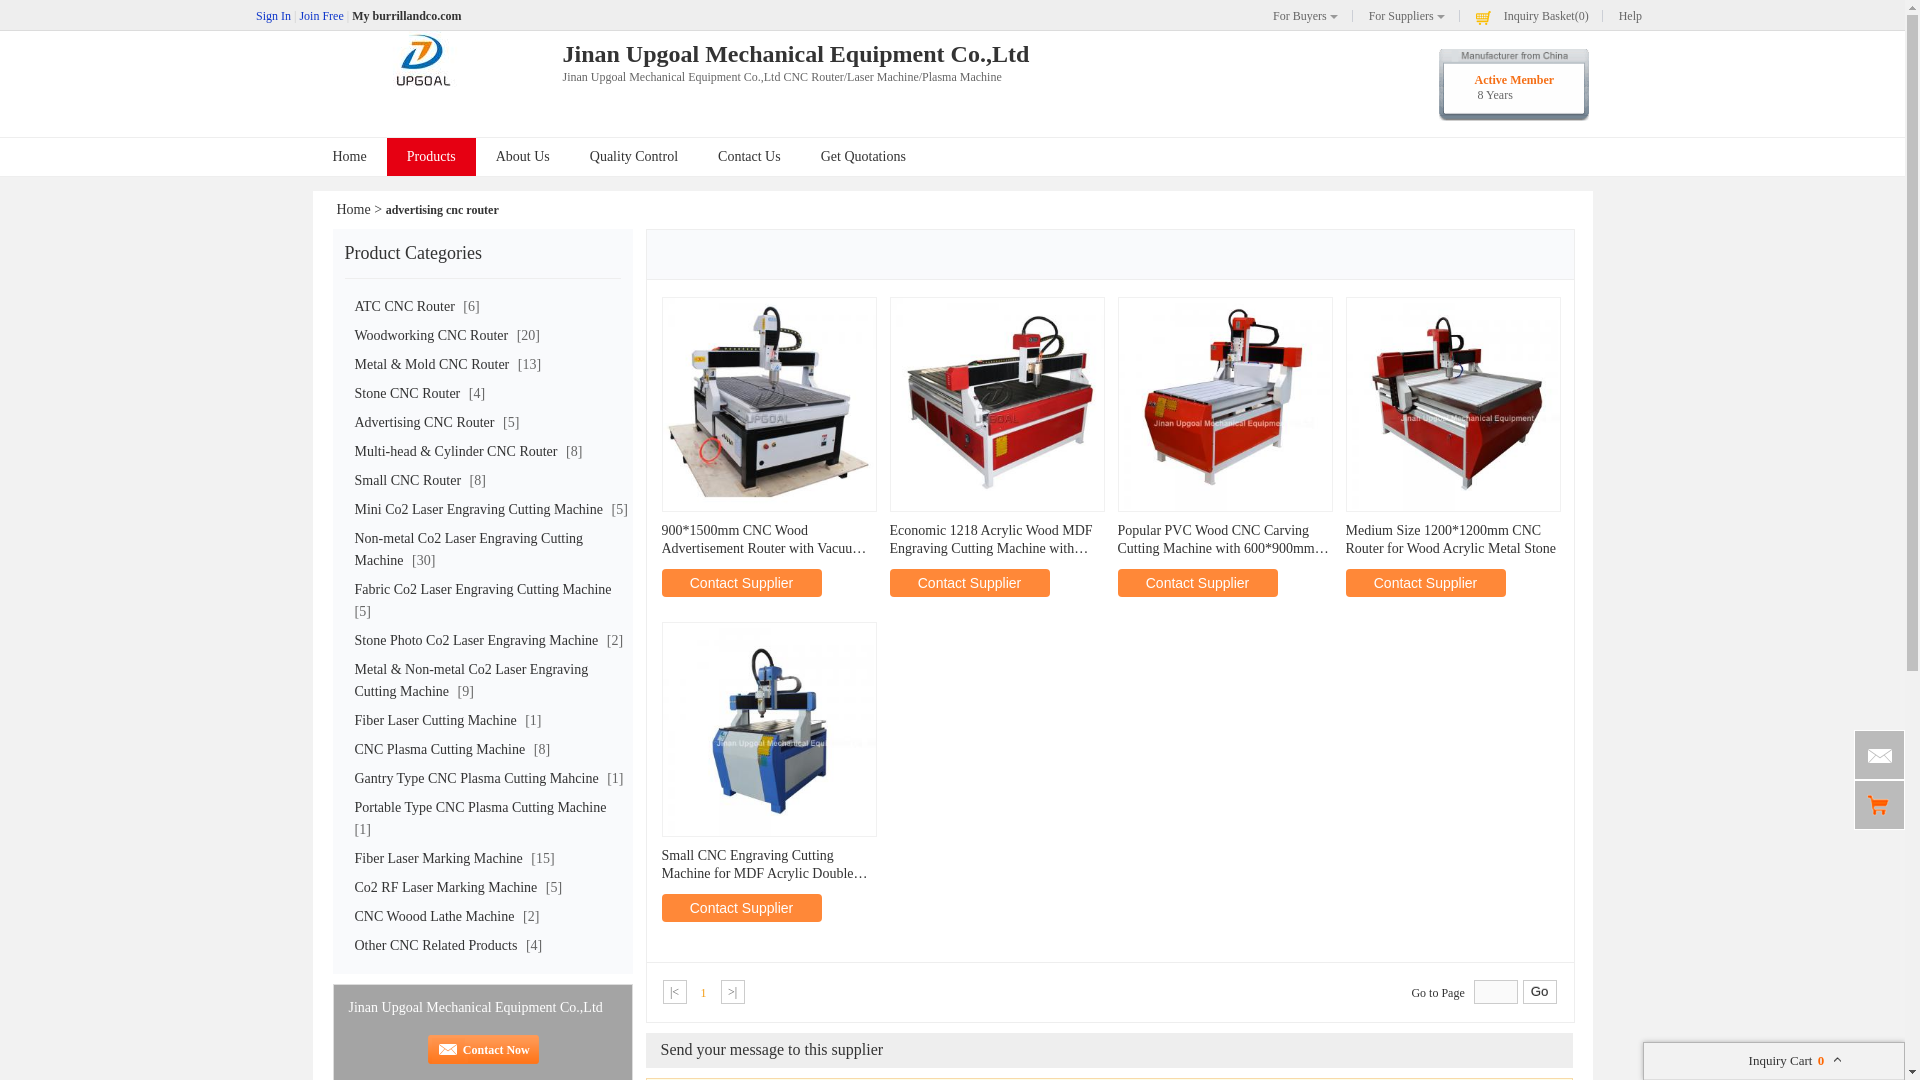  Describe the element at coordinates (523, 156) in the screenshot. I see `About Us` at that location.